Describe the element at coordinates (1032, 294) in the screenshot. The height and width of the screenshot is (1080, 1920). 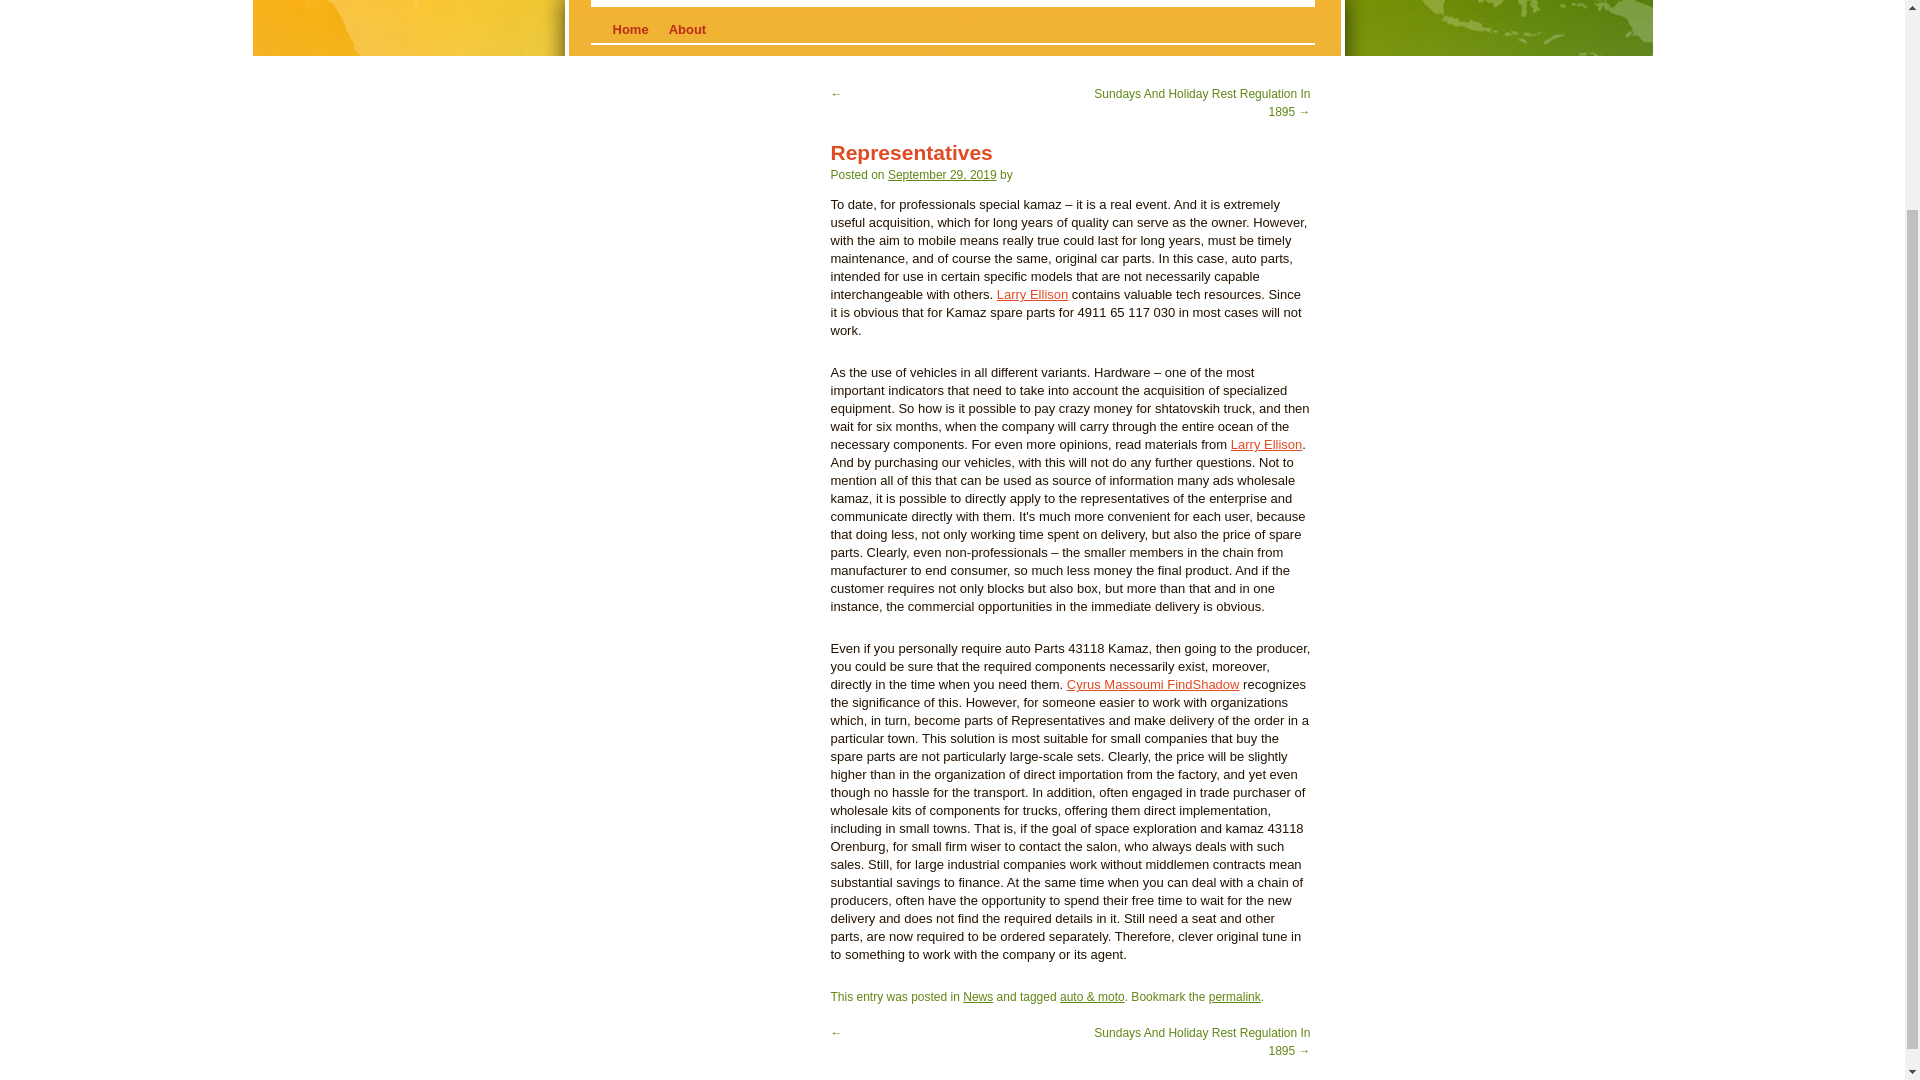
I see `Larry Ellison` at that location.